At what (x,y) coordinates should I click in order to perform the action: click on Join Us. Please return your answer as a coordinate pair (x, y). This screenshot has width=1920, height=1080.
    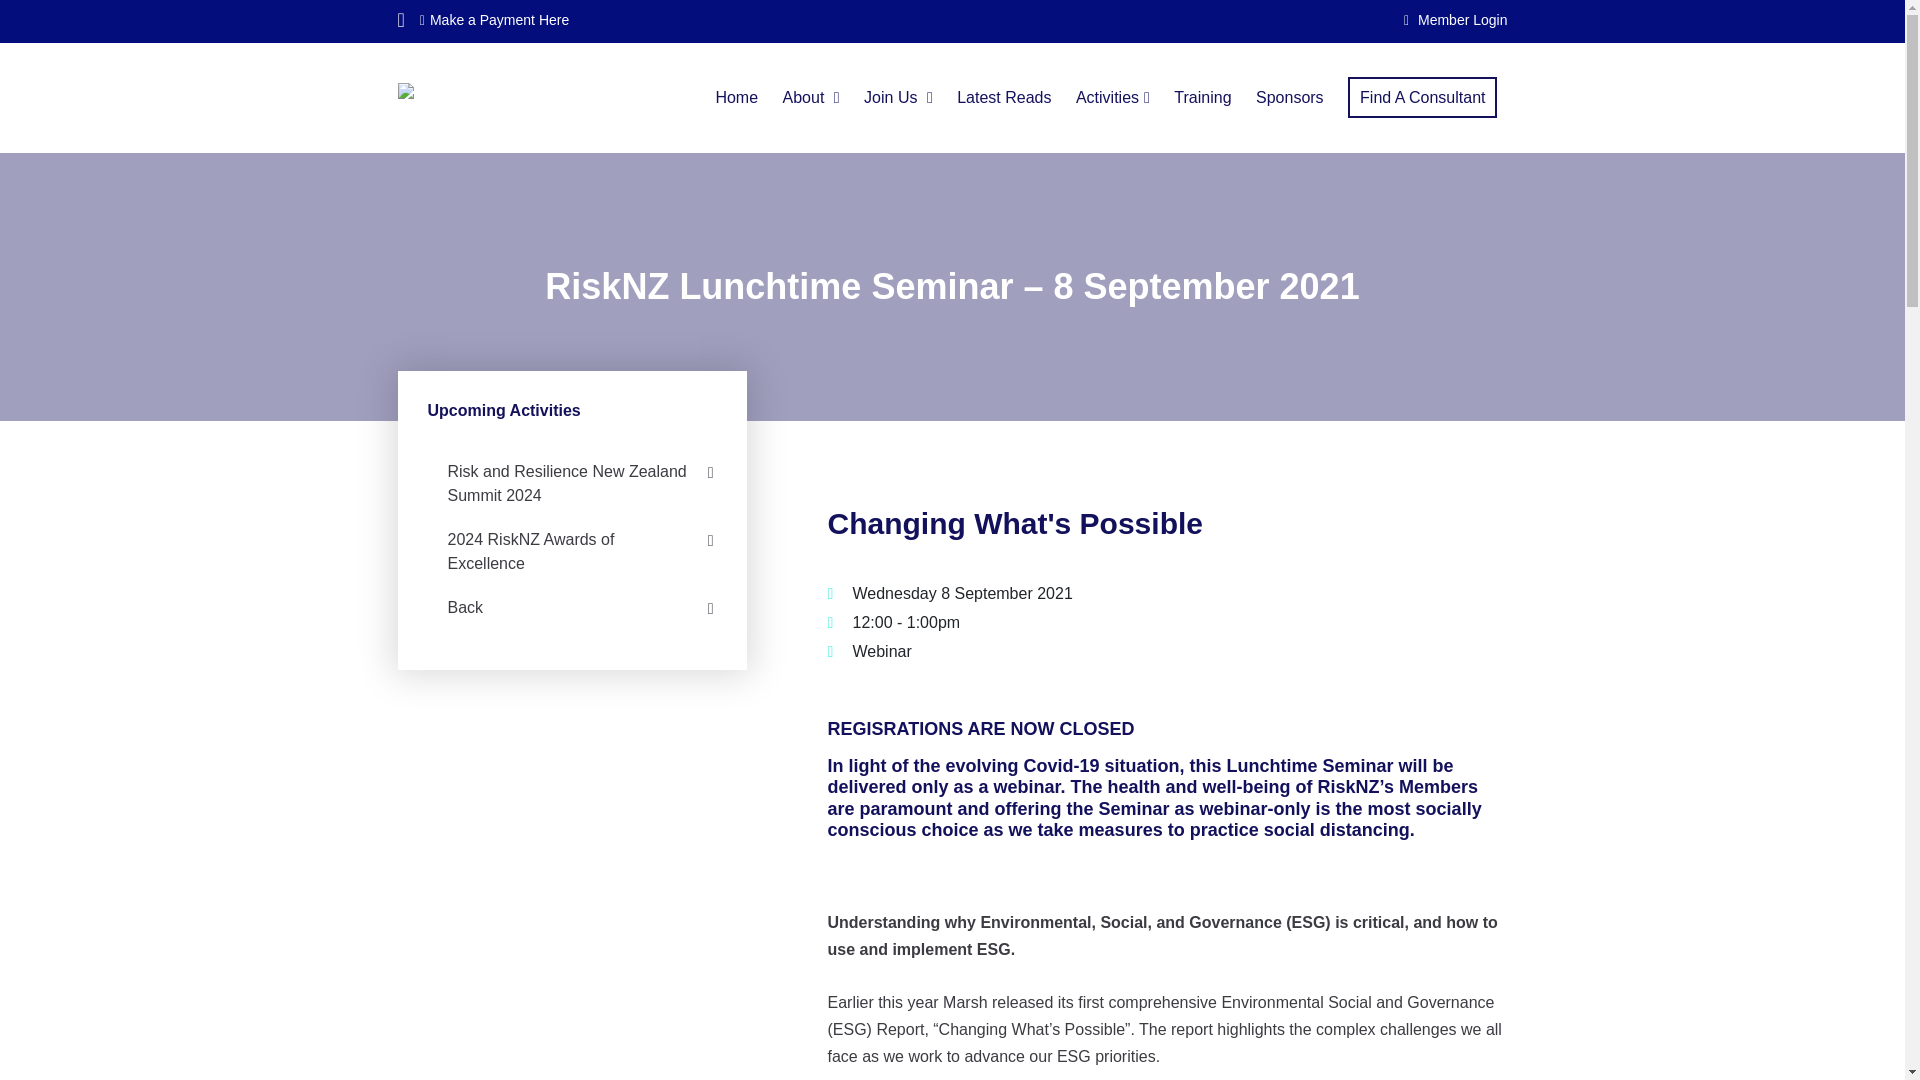
    Looking at the image, I should click on (898, 96).